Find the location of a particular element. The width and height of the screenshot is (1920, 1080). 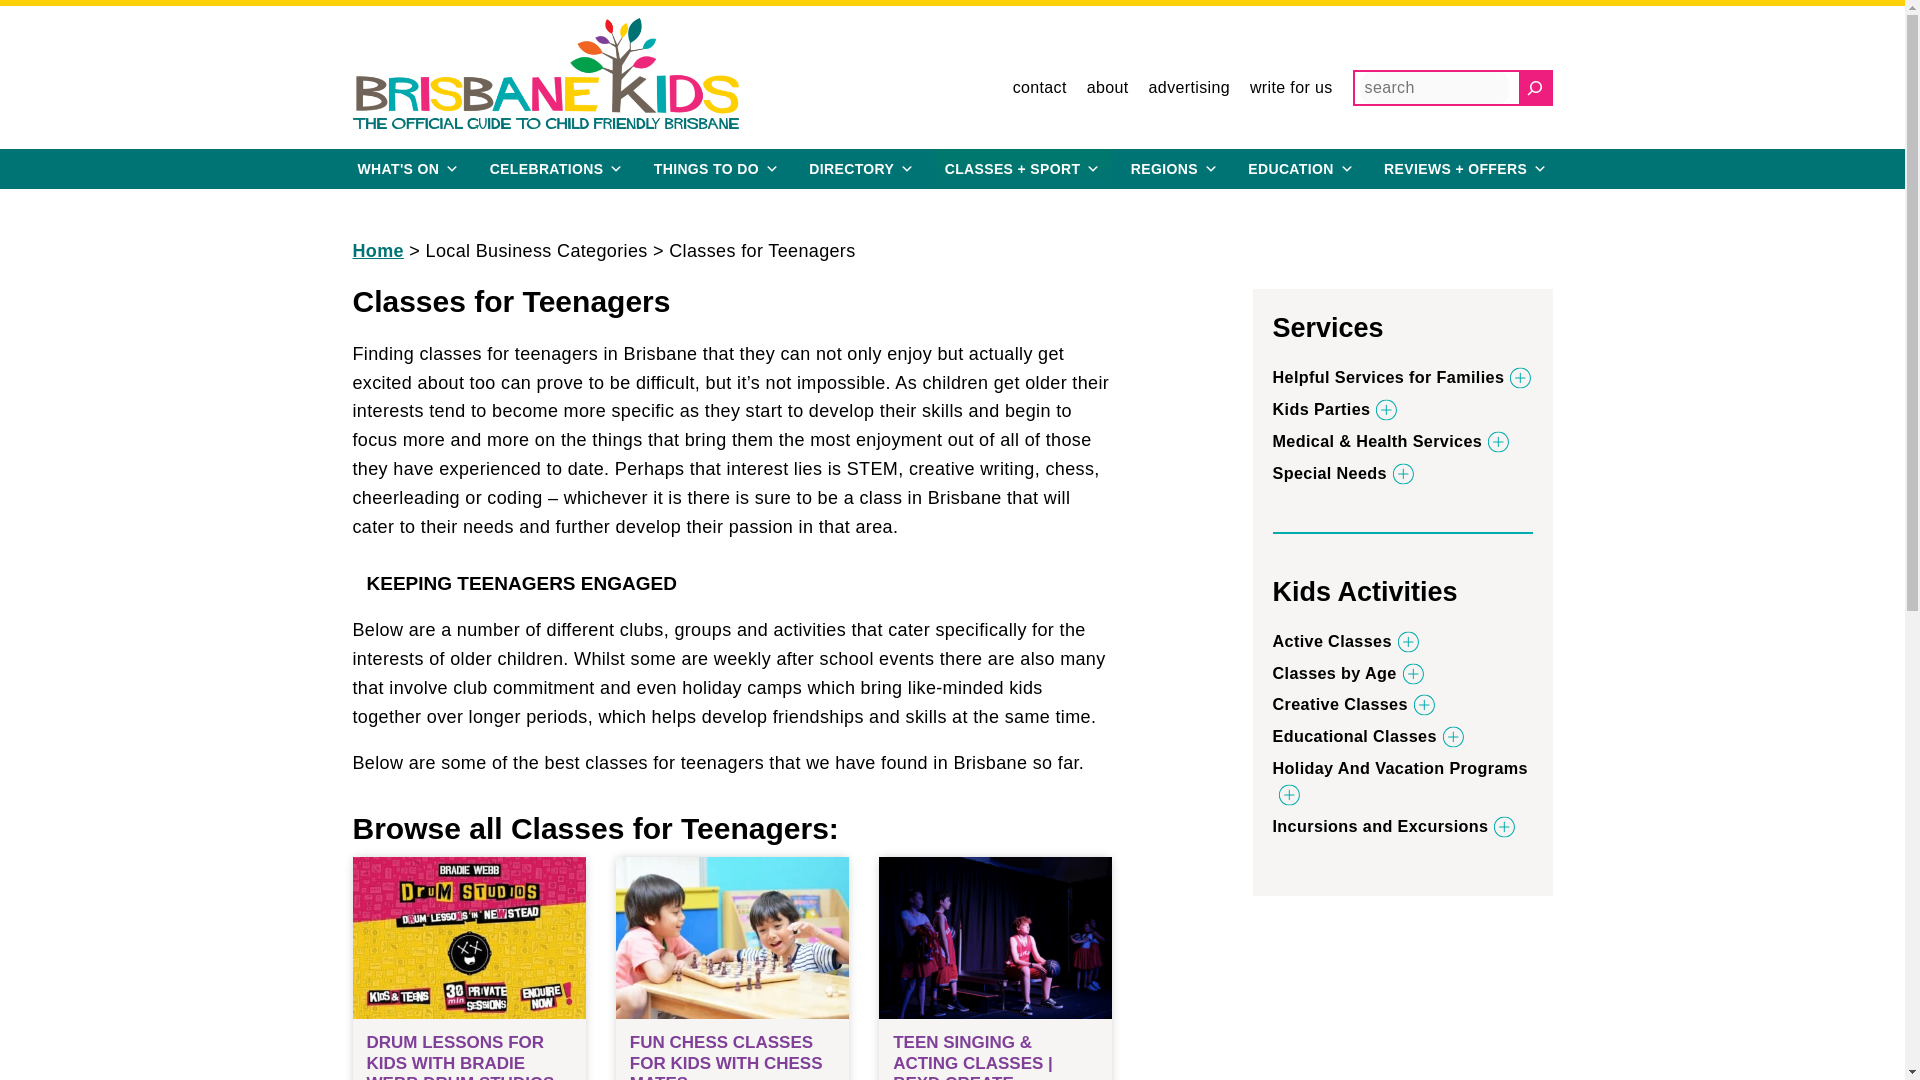

CELEBRATIONS is located at coordinates (556, 169).